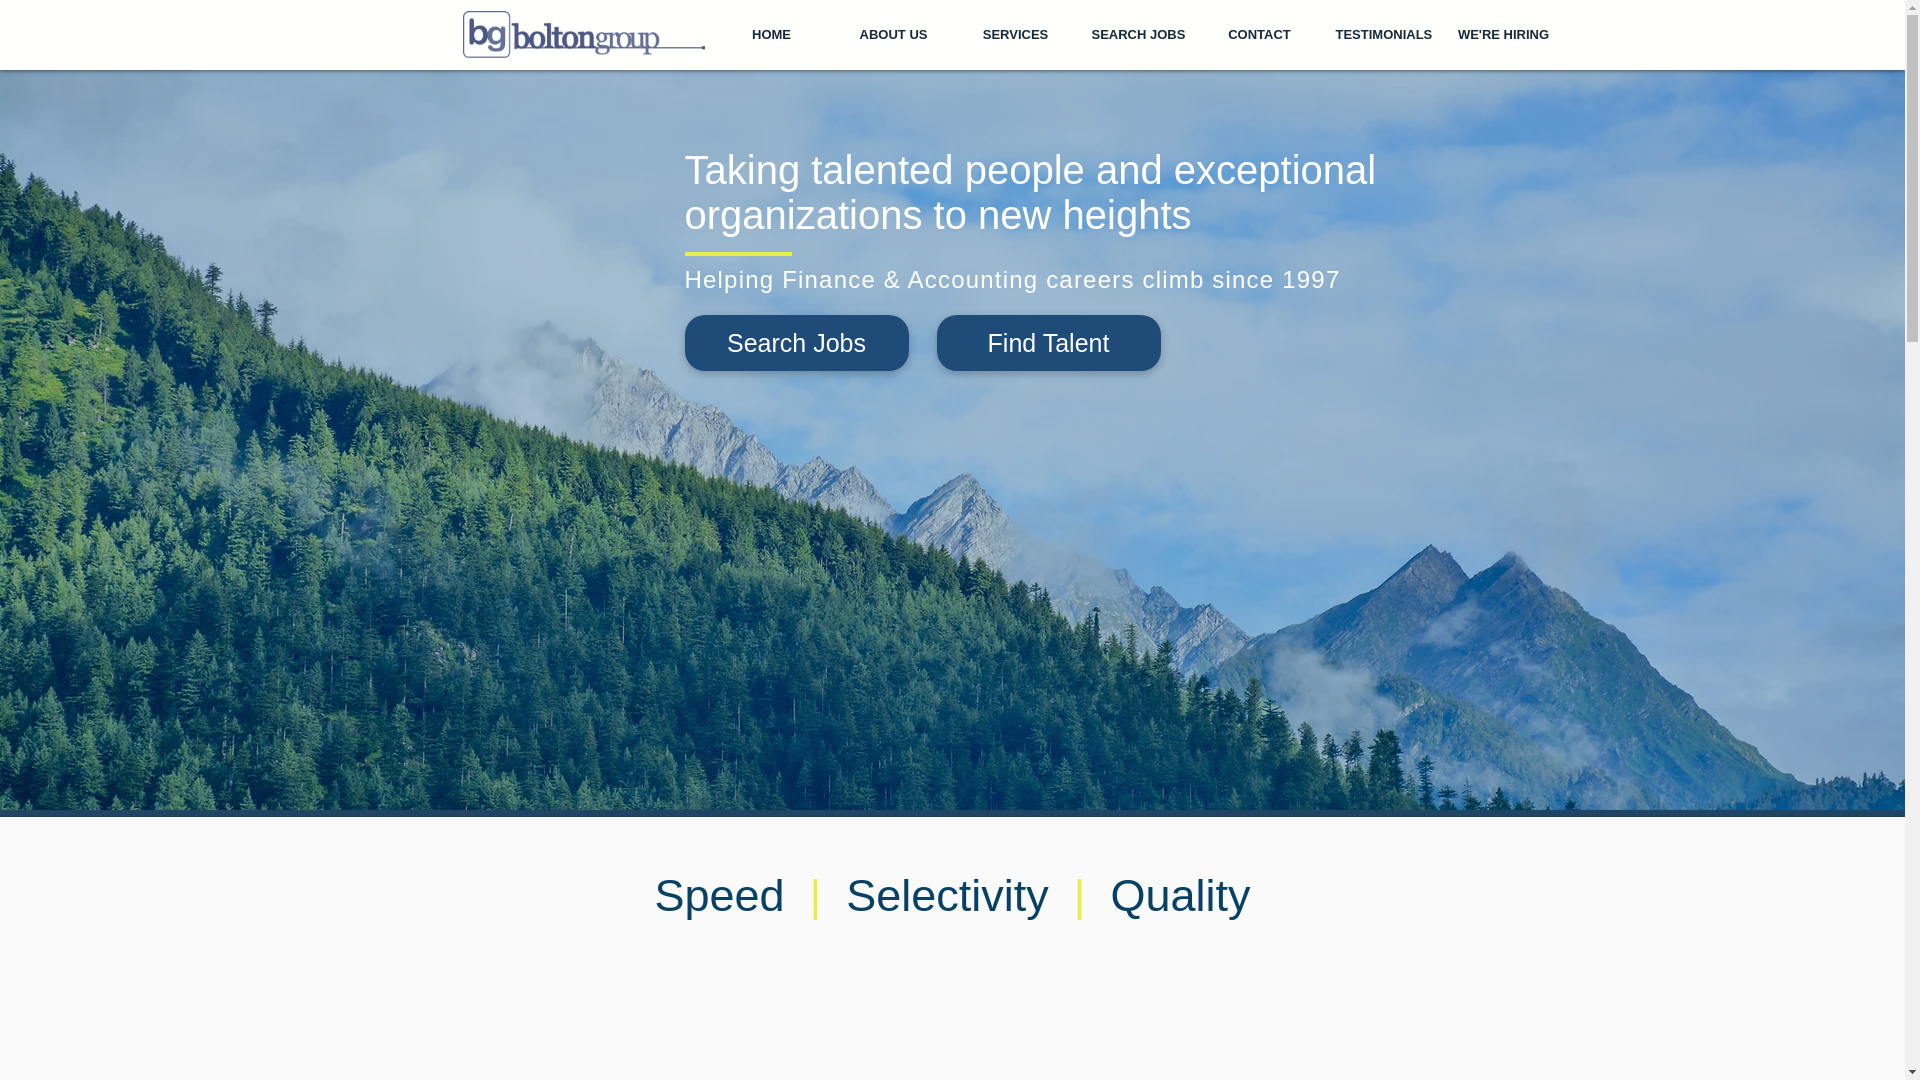  Describe the element at coordinates (1259, 34) in the screenshot. I see `CONTACT` at that location.